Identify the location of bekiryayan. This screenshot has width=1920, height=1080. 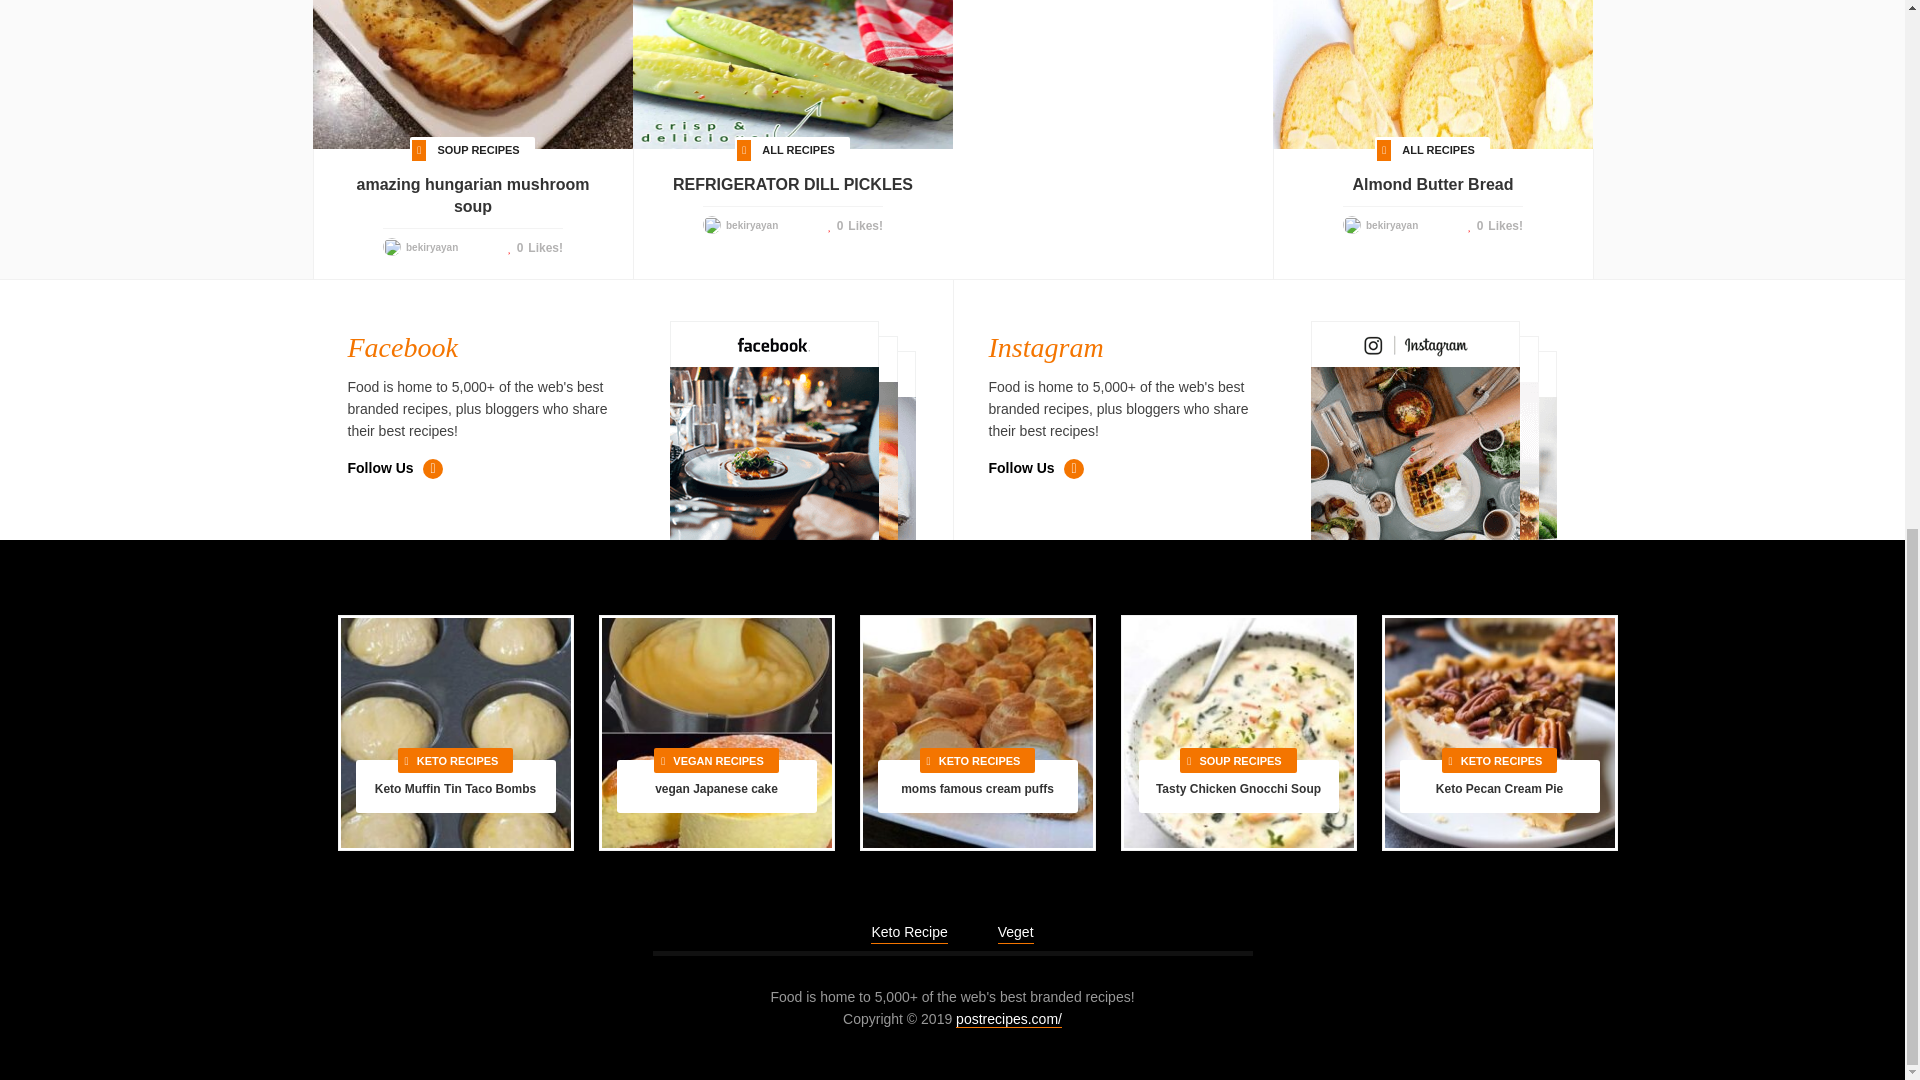
(751, 226).